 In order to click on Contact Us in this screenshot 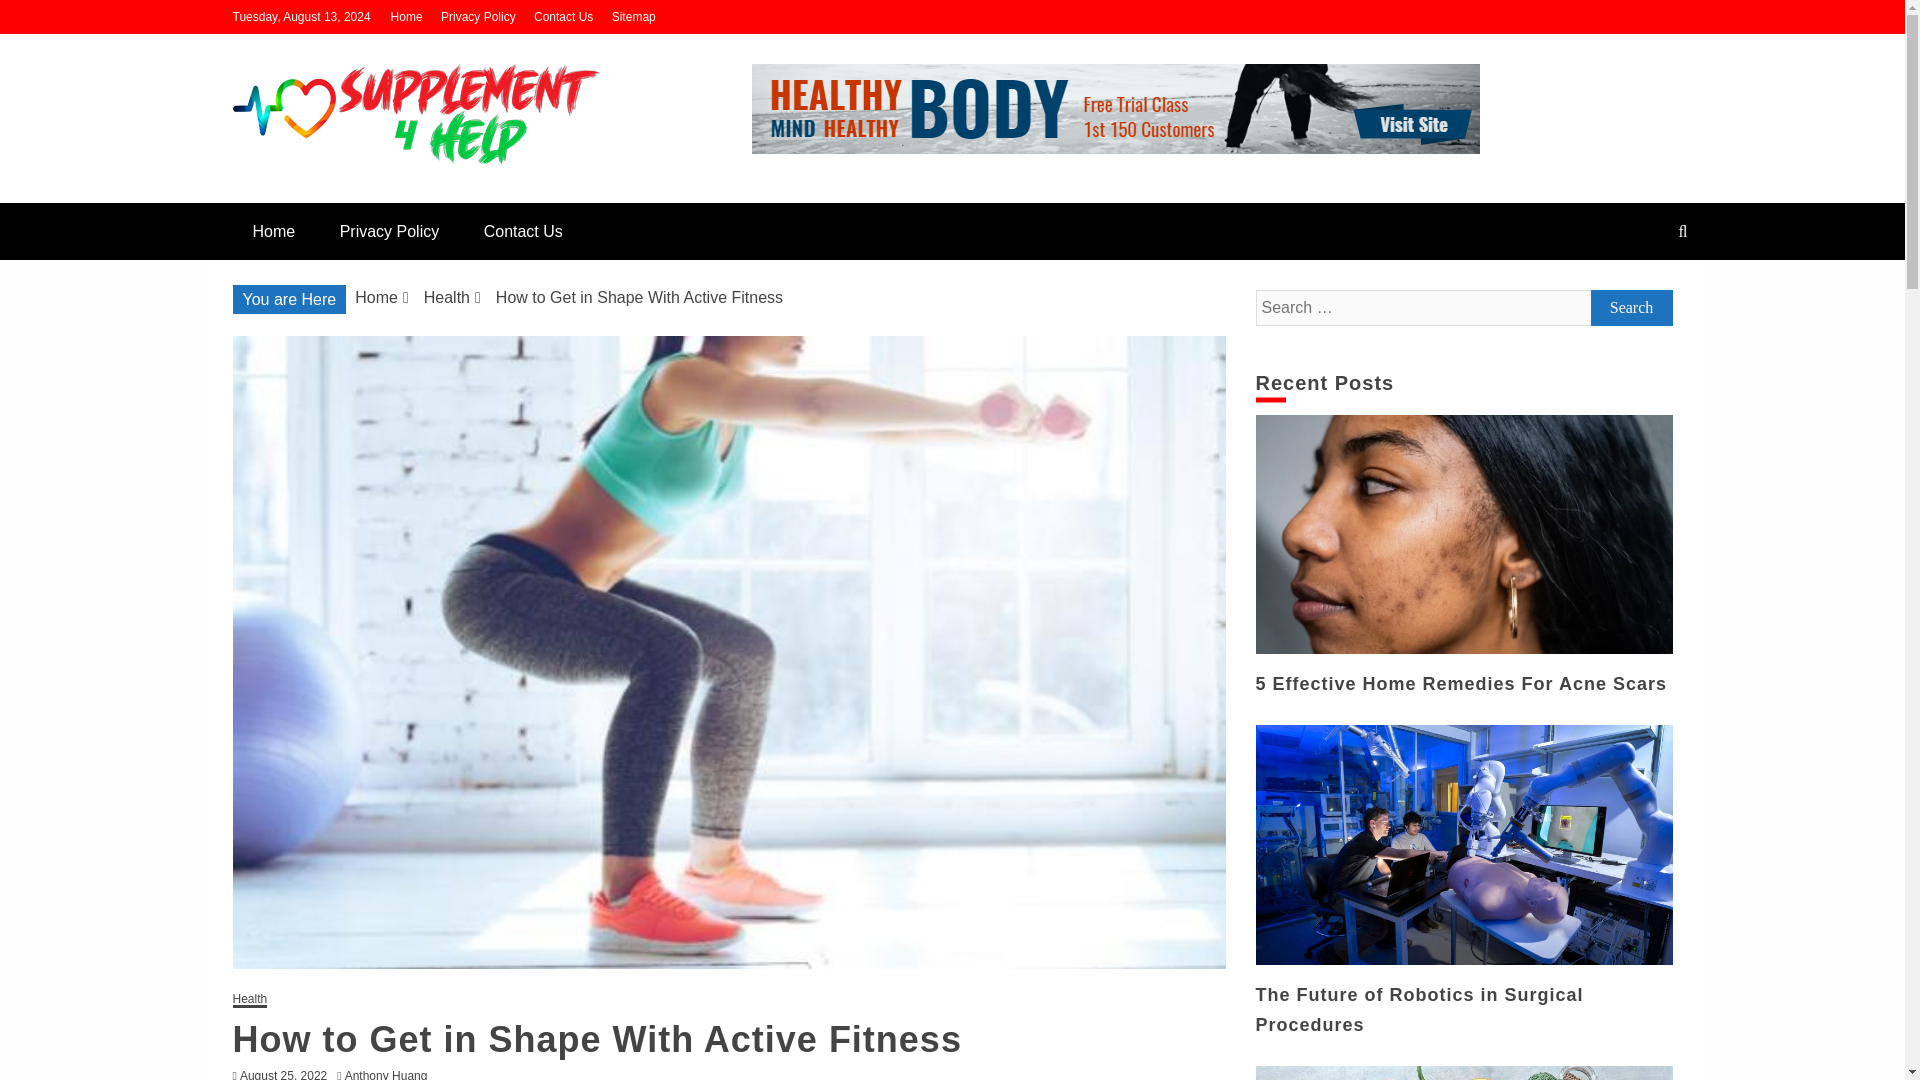, I will do `click(563, 16)`.